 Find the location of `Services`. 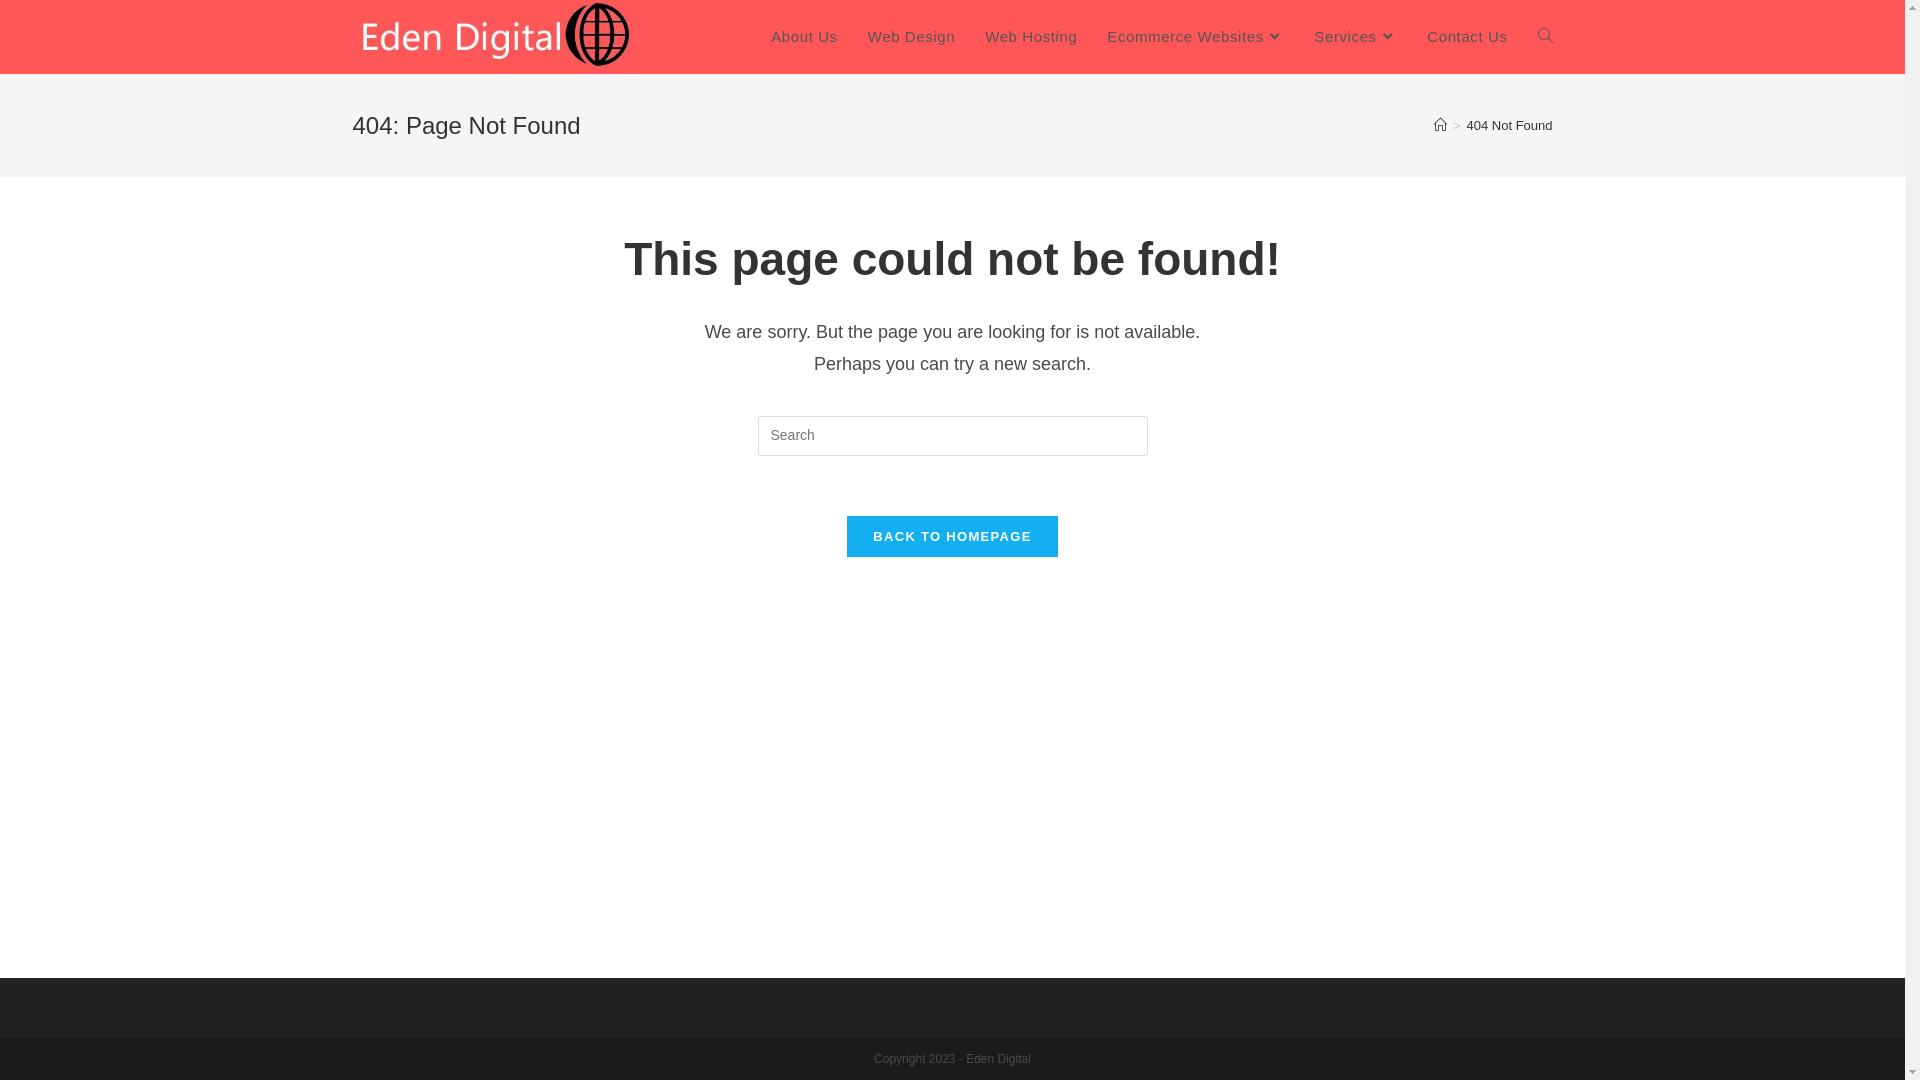

Services is located at coordinates (1356, 37).